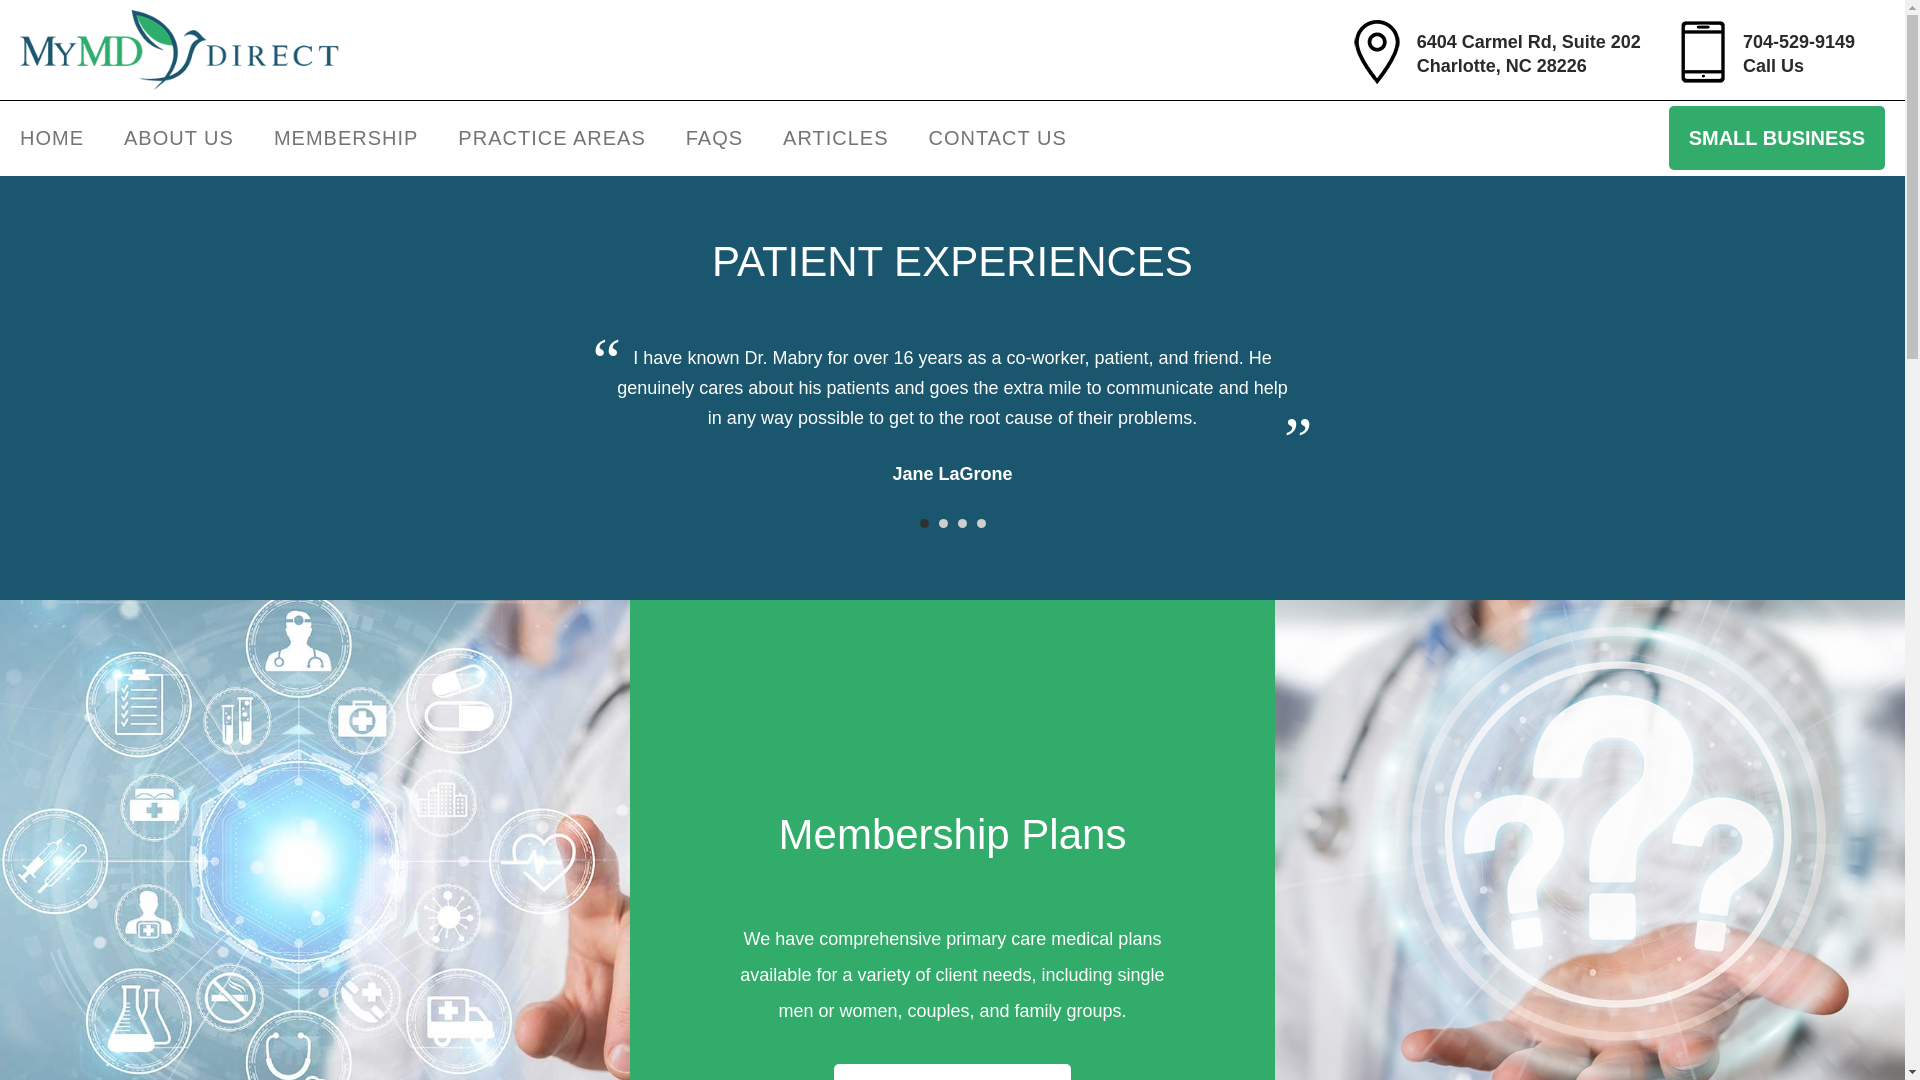 The height and width of the screenshot is (1080, 1920). Describe the element at coordinates (52, 138) in the screenshot. I see `Click to Call` at that location.